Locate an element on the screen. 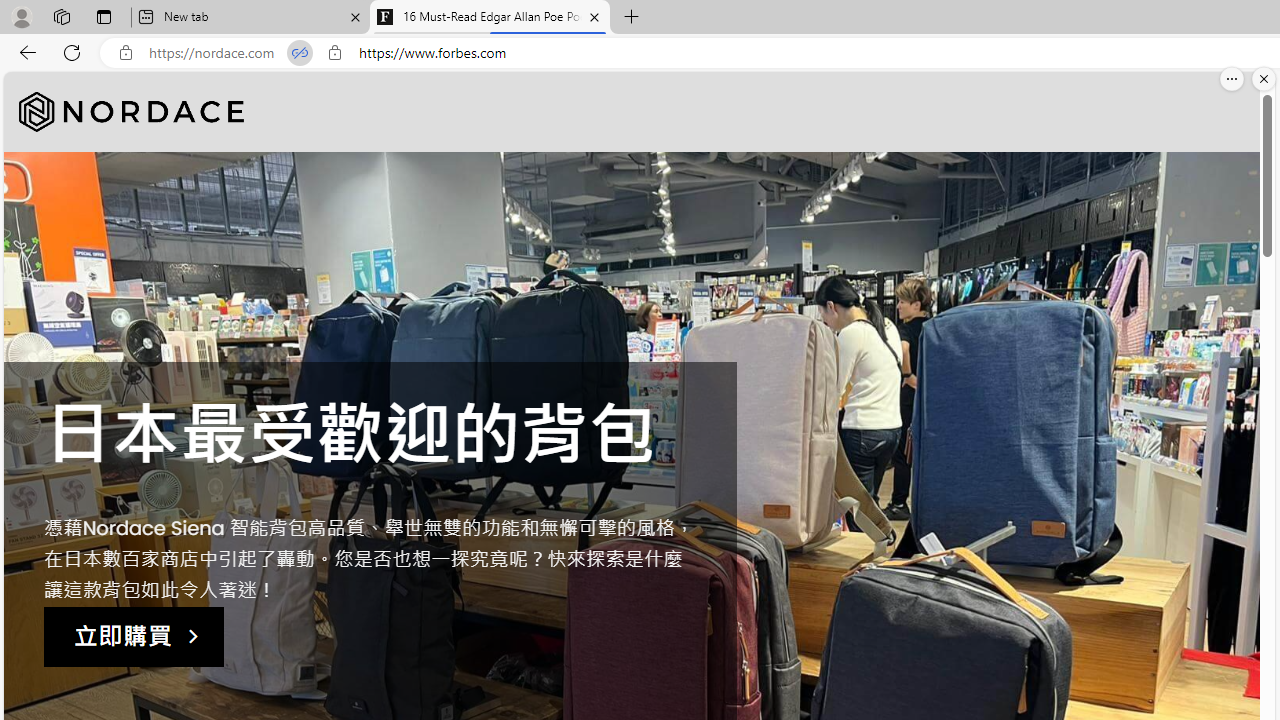 The height and width of the screenshot is (720, 1280). Nordace is located at coordinates (132, 112).